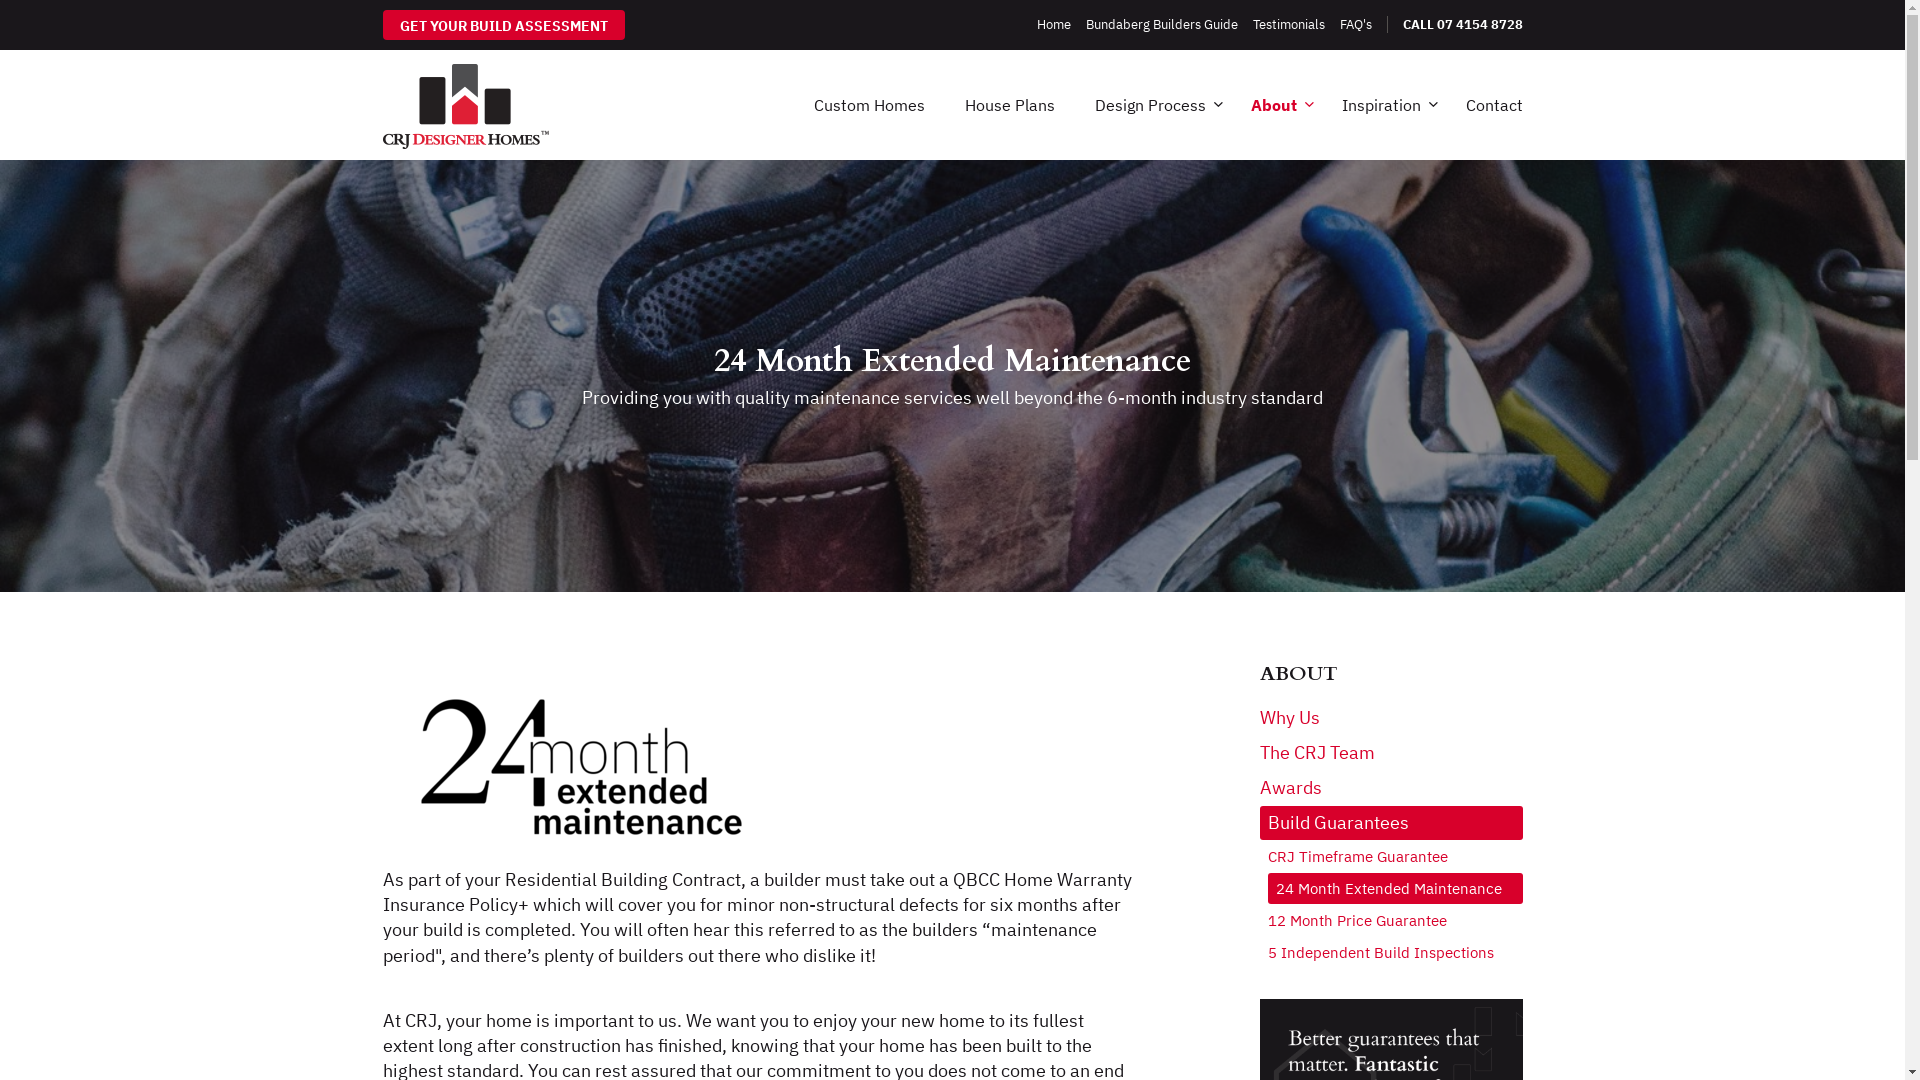 Image resolution: width=1920 pixels, height=1080 pixels. Describe the element at coordinates (1396, 888) in the screenshot. I see `24 Month Extended Maintenance` at that location.